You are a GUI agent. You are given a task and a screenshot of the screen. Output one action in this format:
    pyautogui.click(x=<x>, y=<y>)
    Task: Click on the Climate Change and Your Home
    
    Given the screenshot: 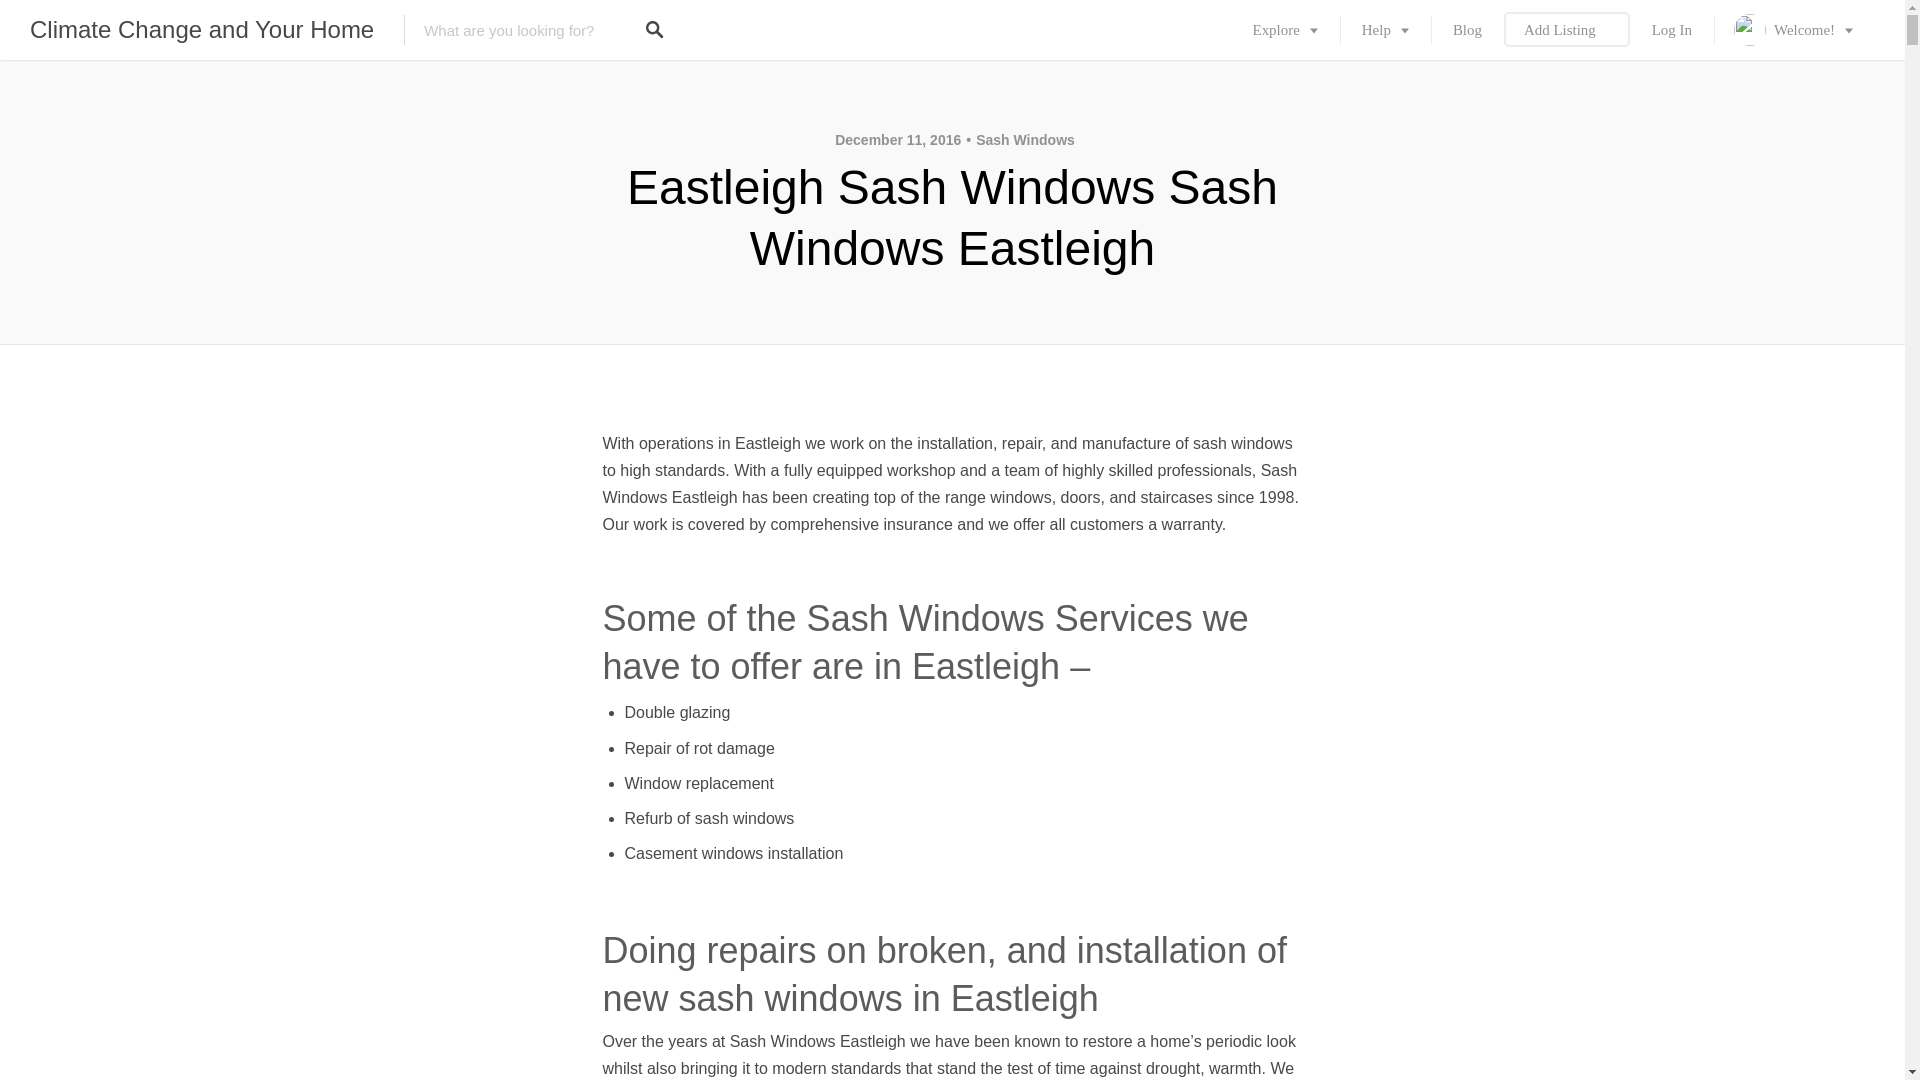 What is the action you would take?
    pyautogui.click(x=202, y=30)
    